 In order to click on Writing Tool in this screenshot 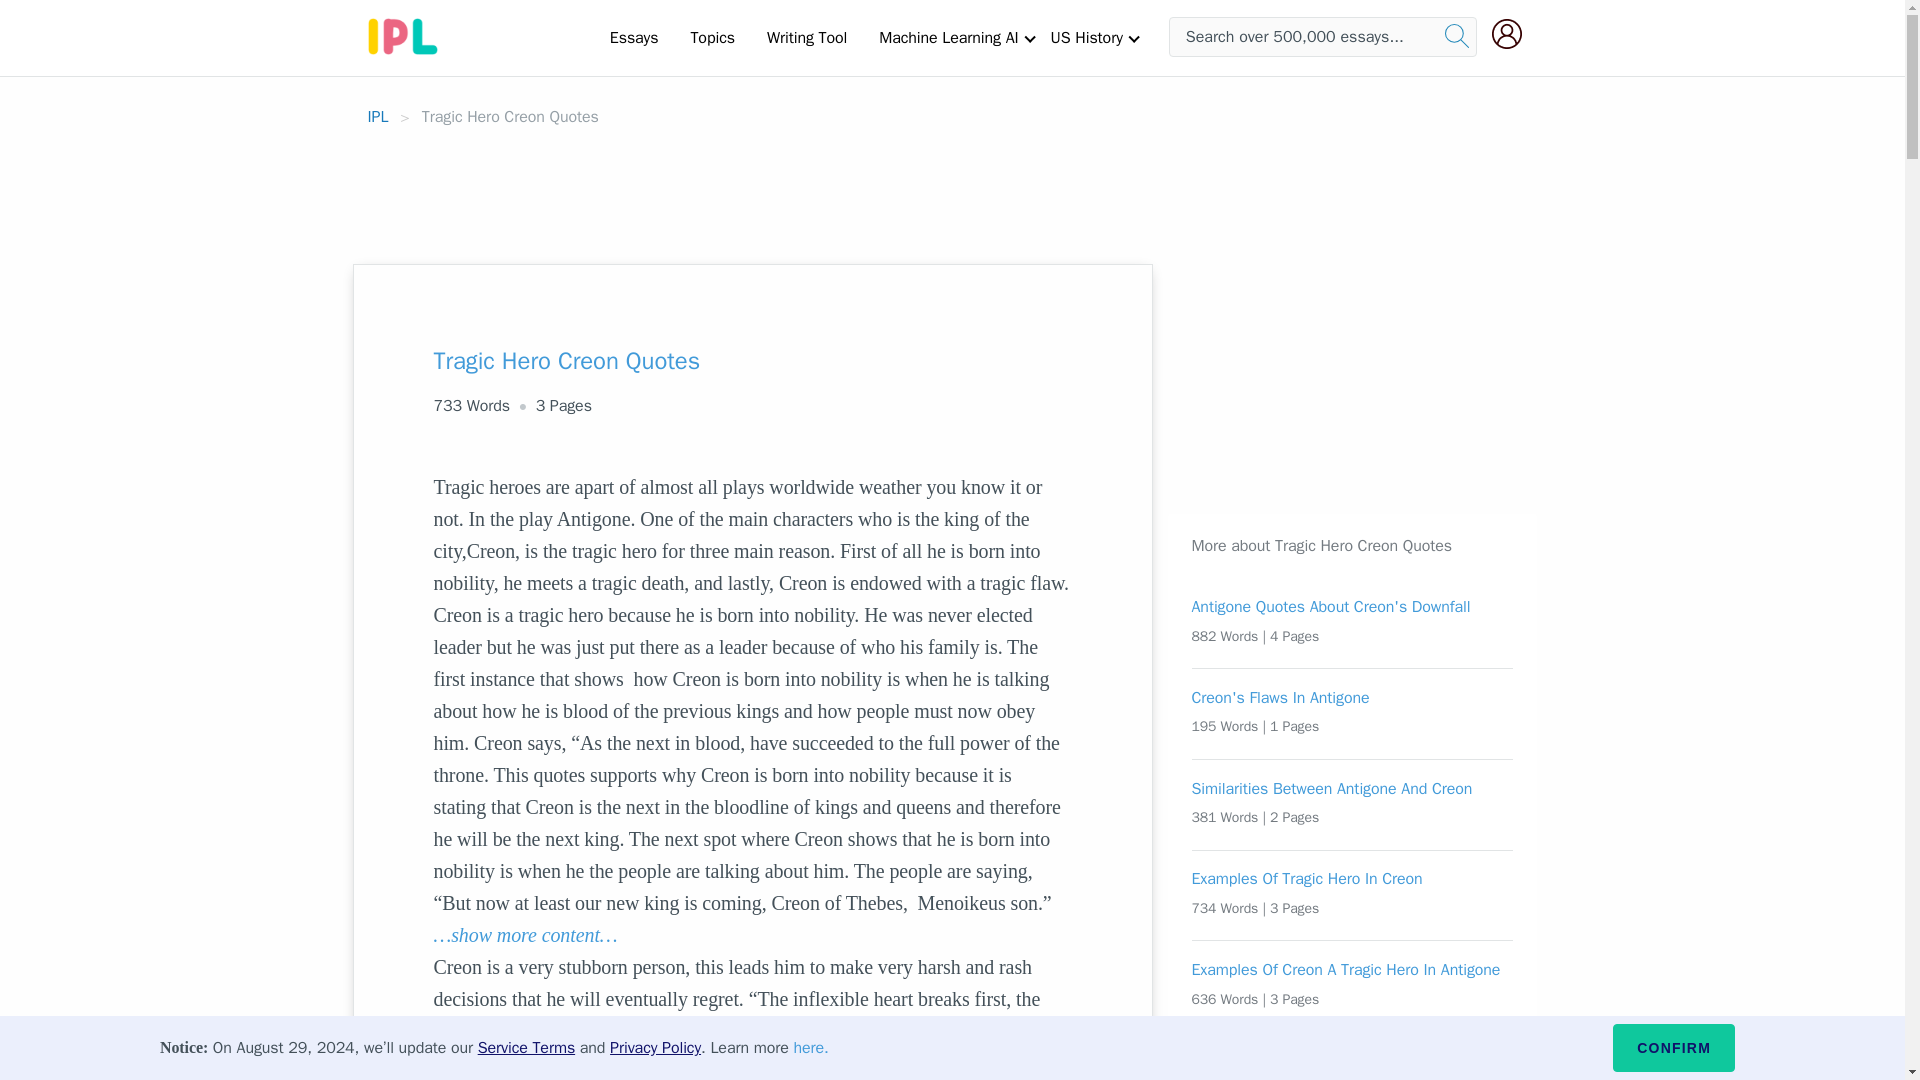, I will do `click(806, 37)`.